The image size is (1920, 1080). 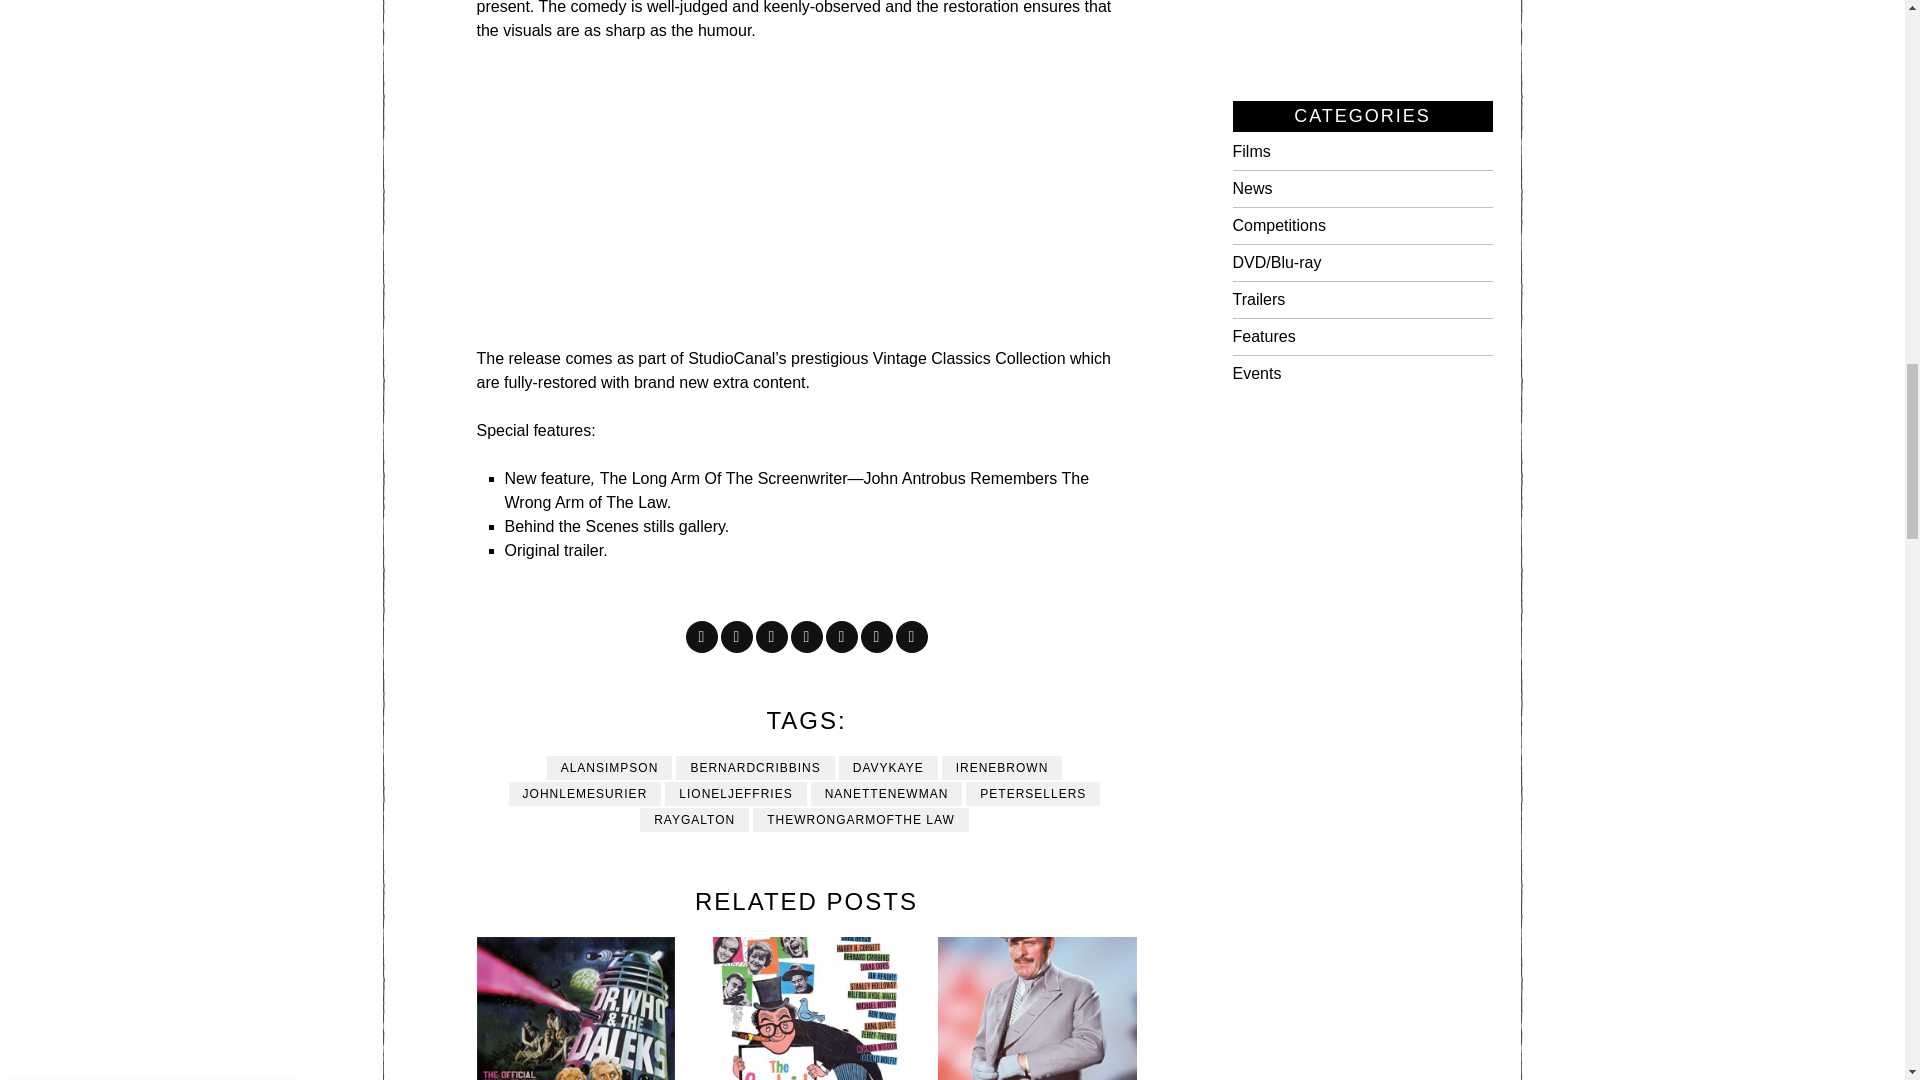 What do you see at coordinates (735, 793) in the screenshot?
I see `LIONELJEFFRIES` at bounding box center [735, 793].